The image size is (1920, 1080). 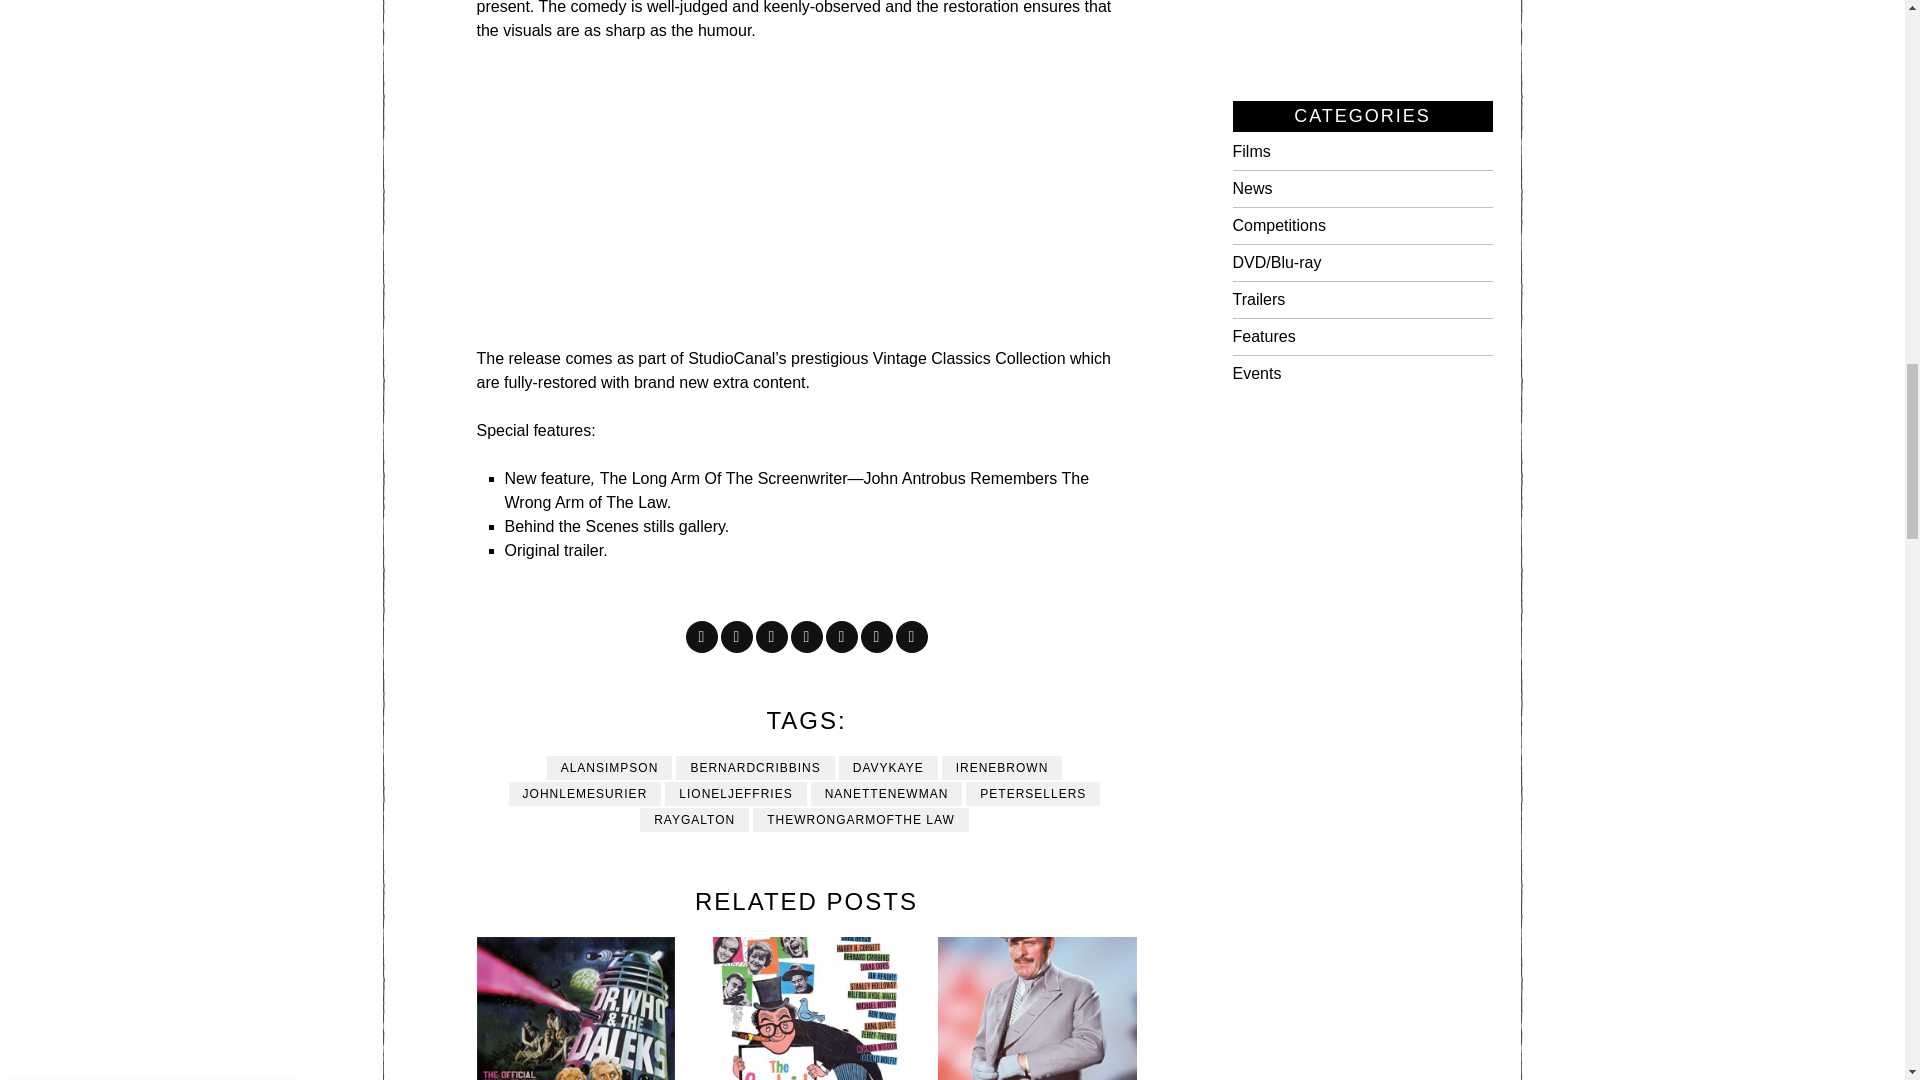 What do you see at coordinates (735, 793) in the screenshot?
I see `LIONELJEFFRIES` at bounding box center [735, 793].